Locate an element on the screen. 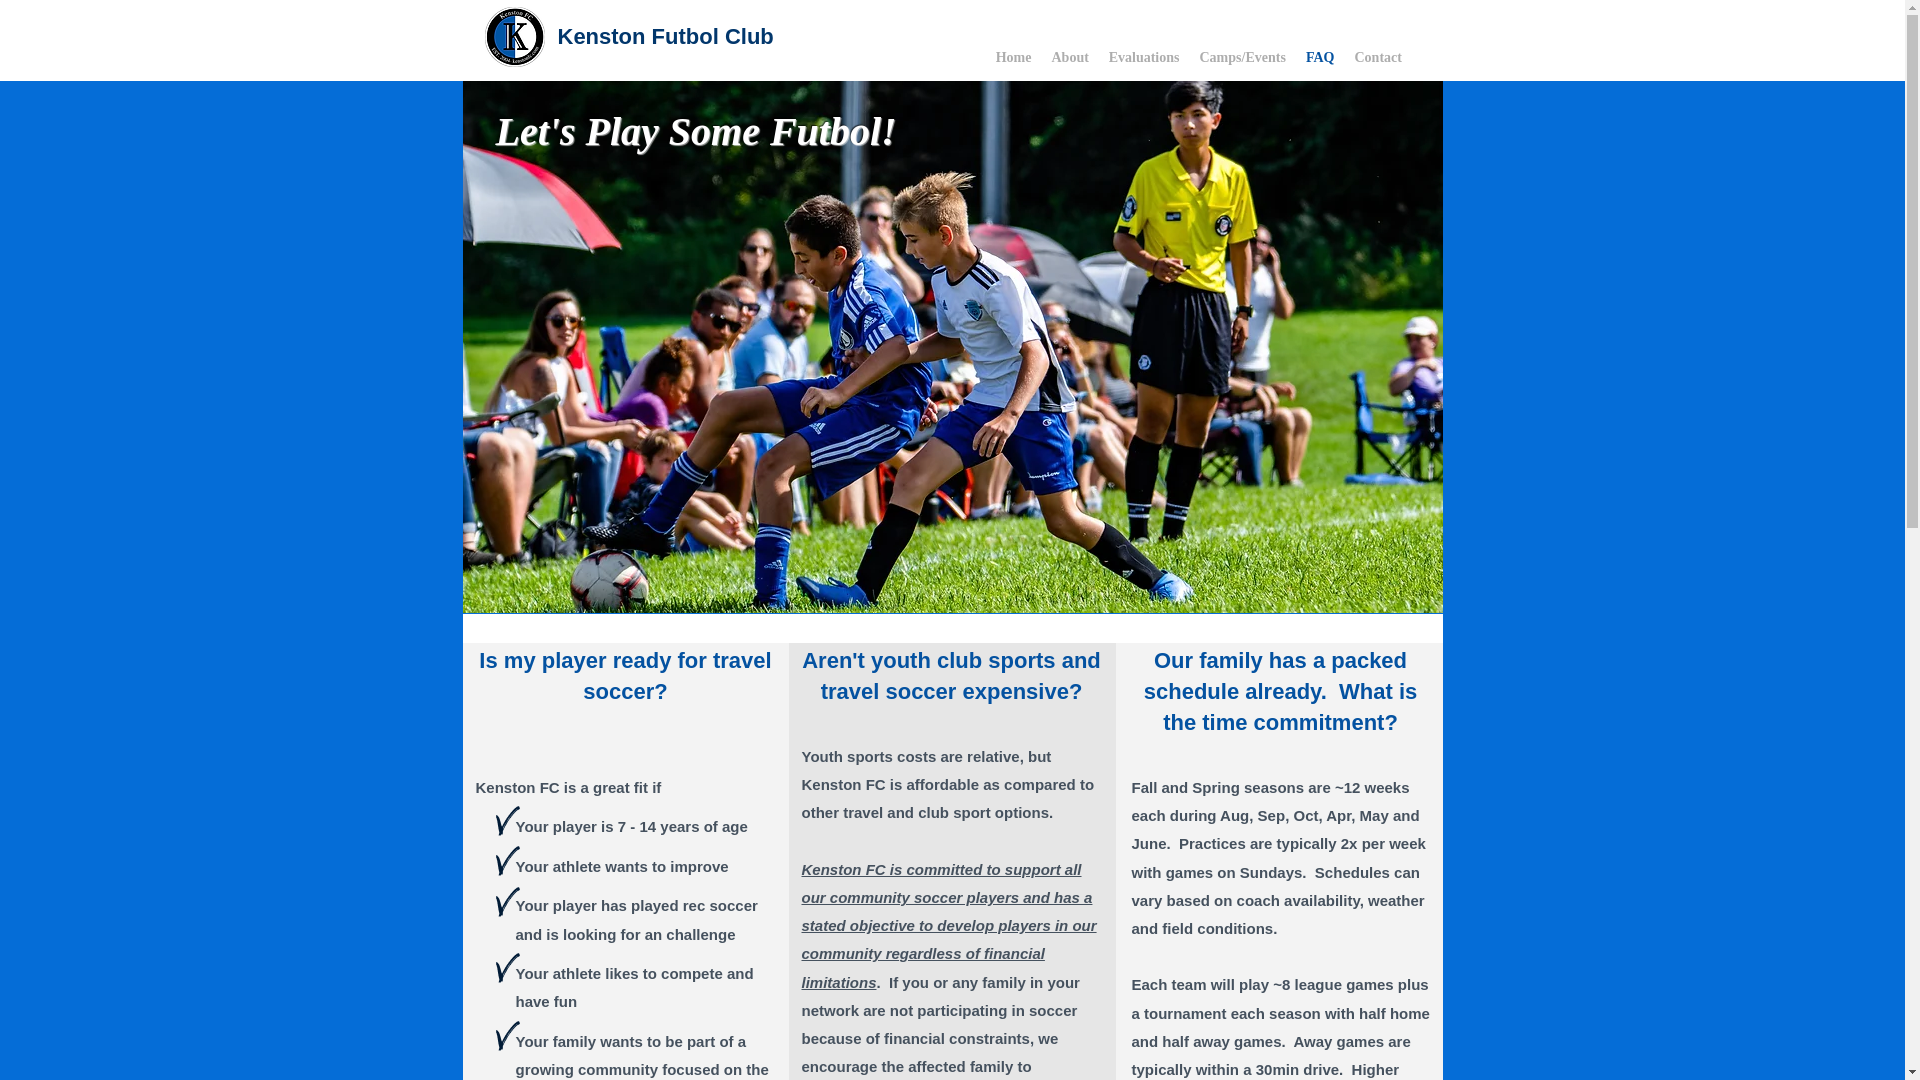  Kenston Futbol Club is located at coordinates (666, 36).